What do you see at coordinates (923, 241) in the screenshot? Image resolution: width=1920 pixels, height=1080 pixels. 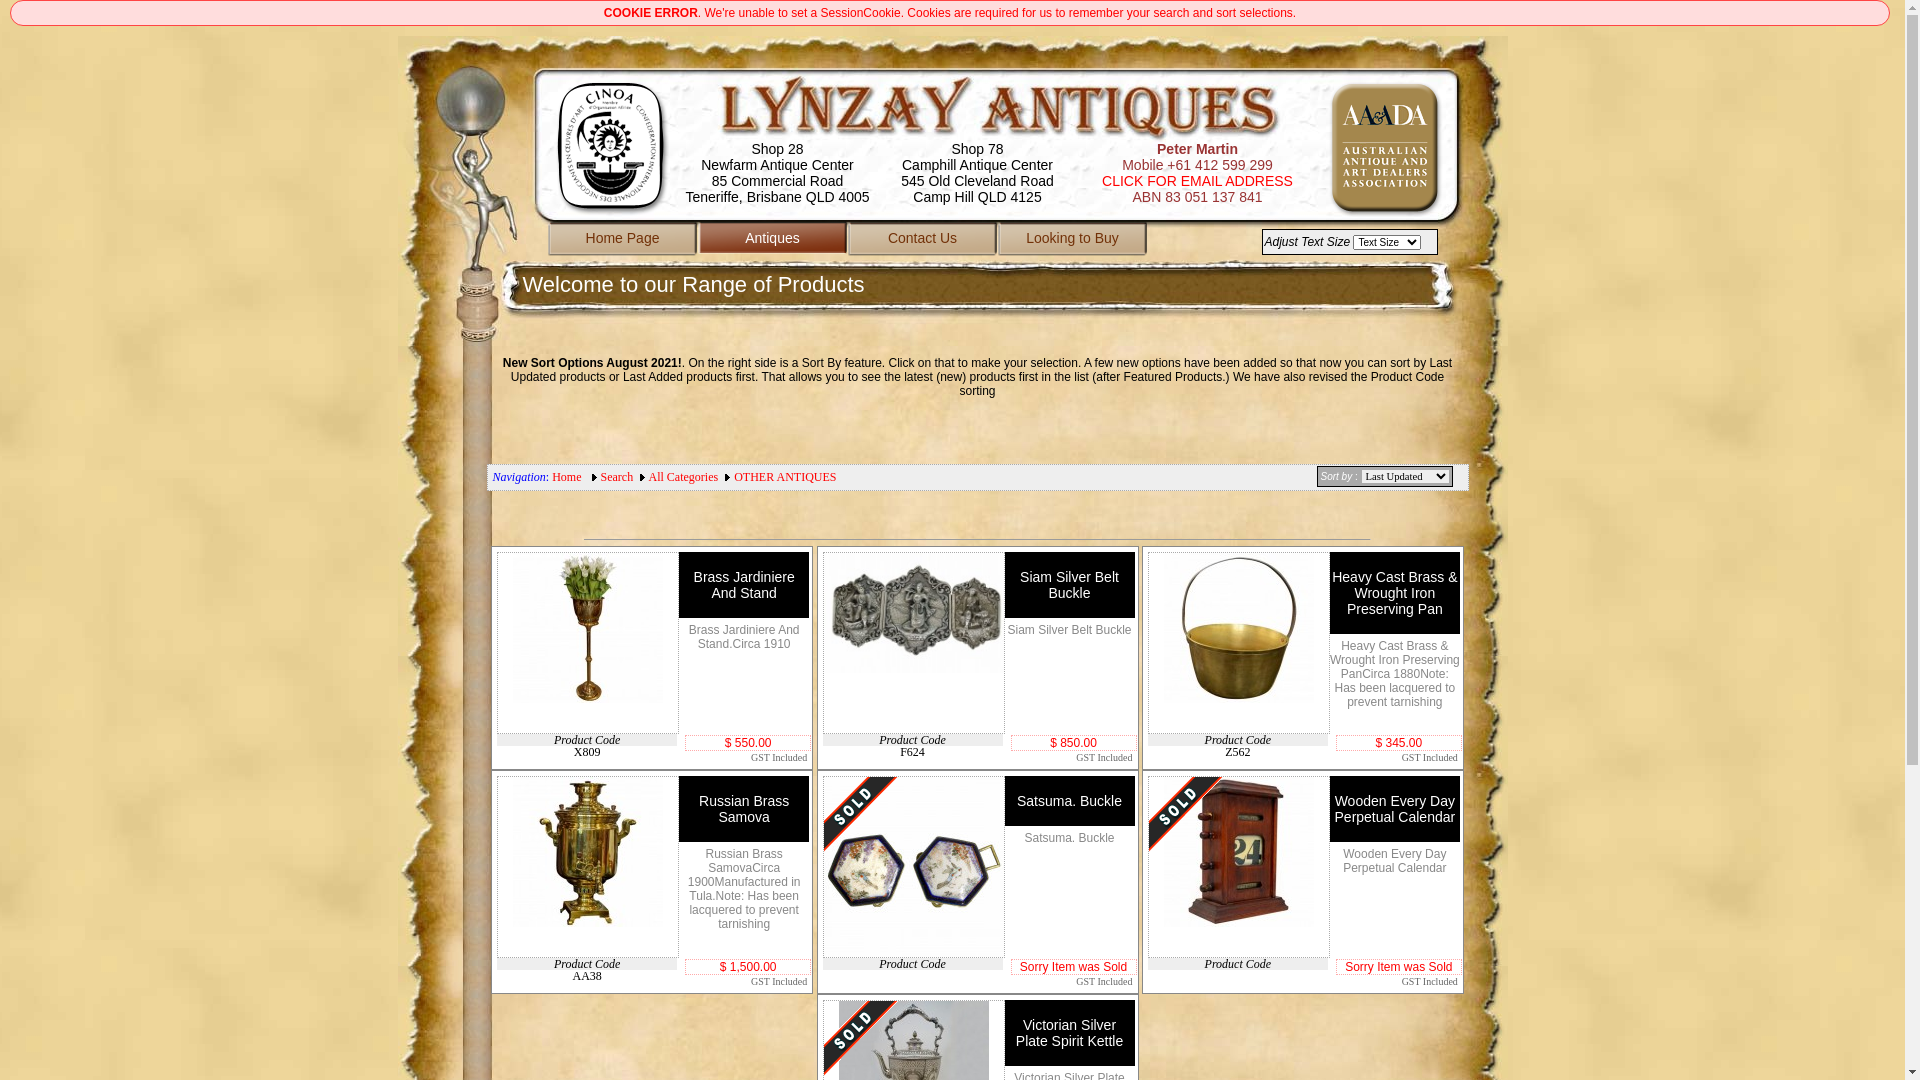 I see `Contact Us` at bounding box center [923, 241].